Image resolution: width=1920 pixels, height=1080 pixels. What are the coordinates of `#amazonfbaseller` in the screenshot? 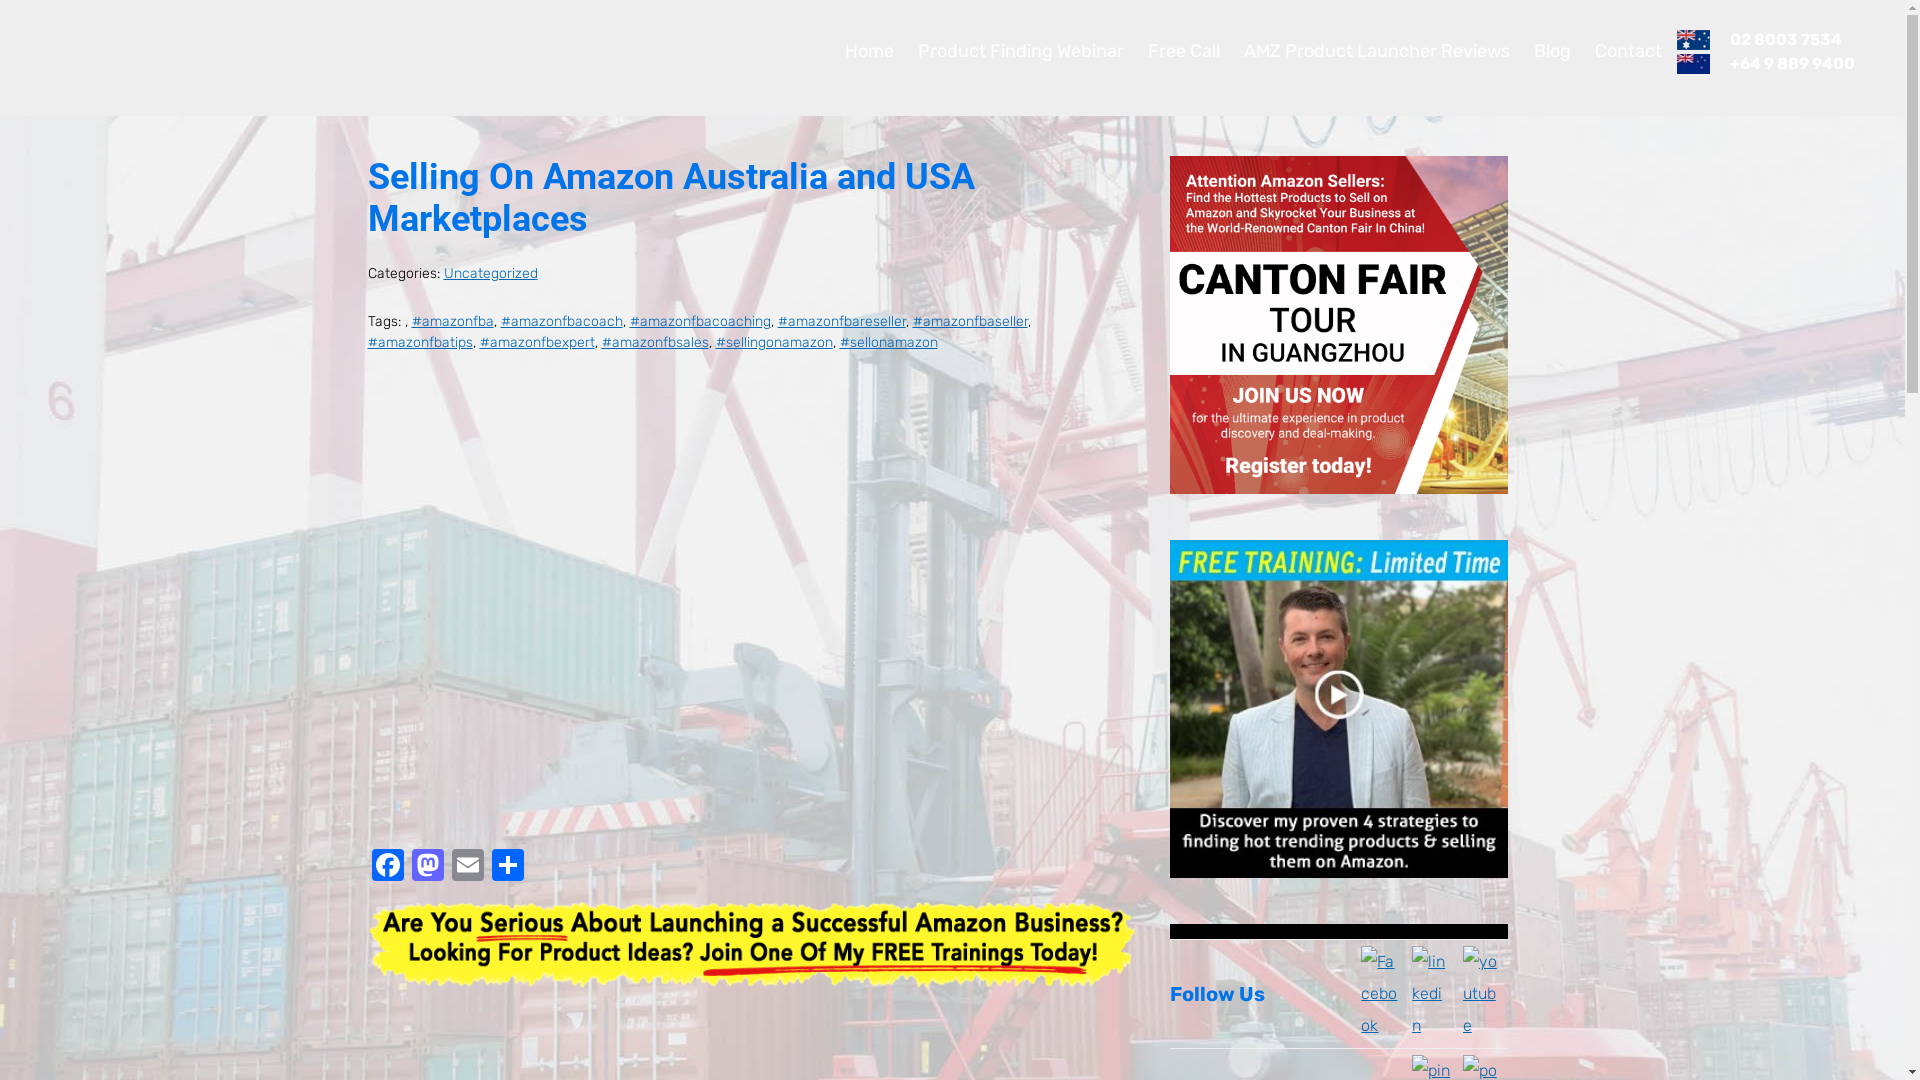 It's located at (970, 322).